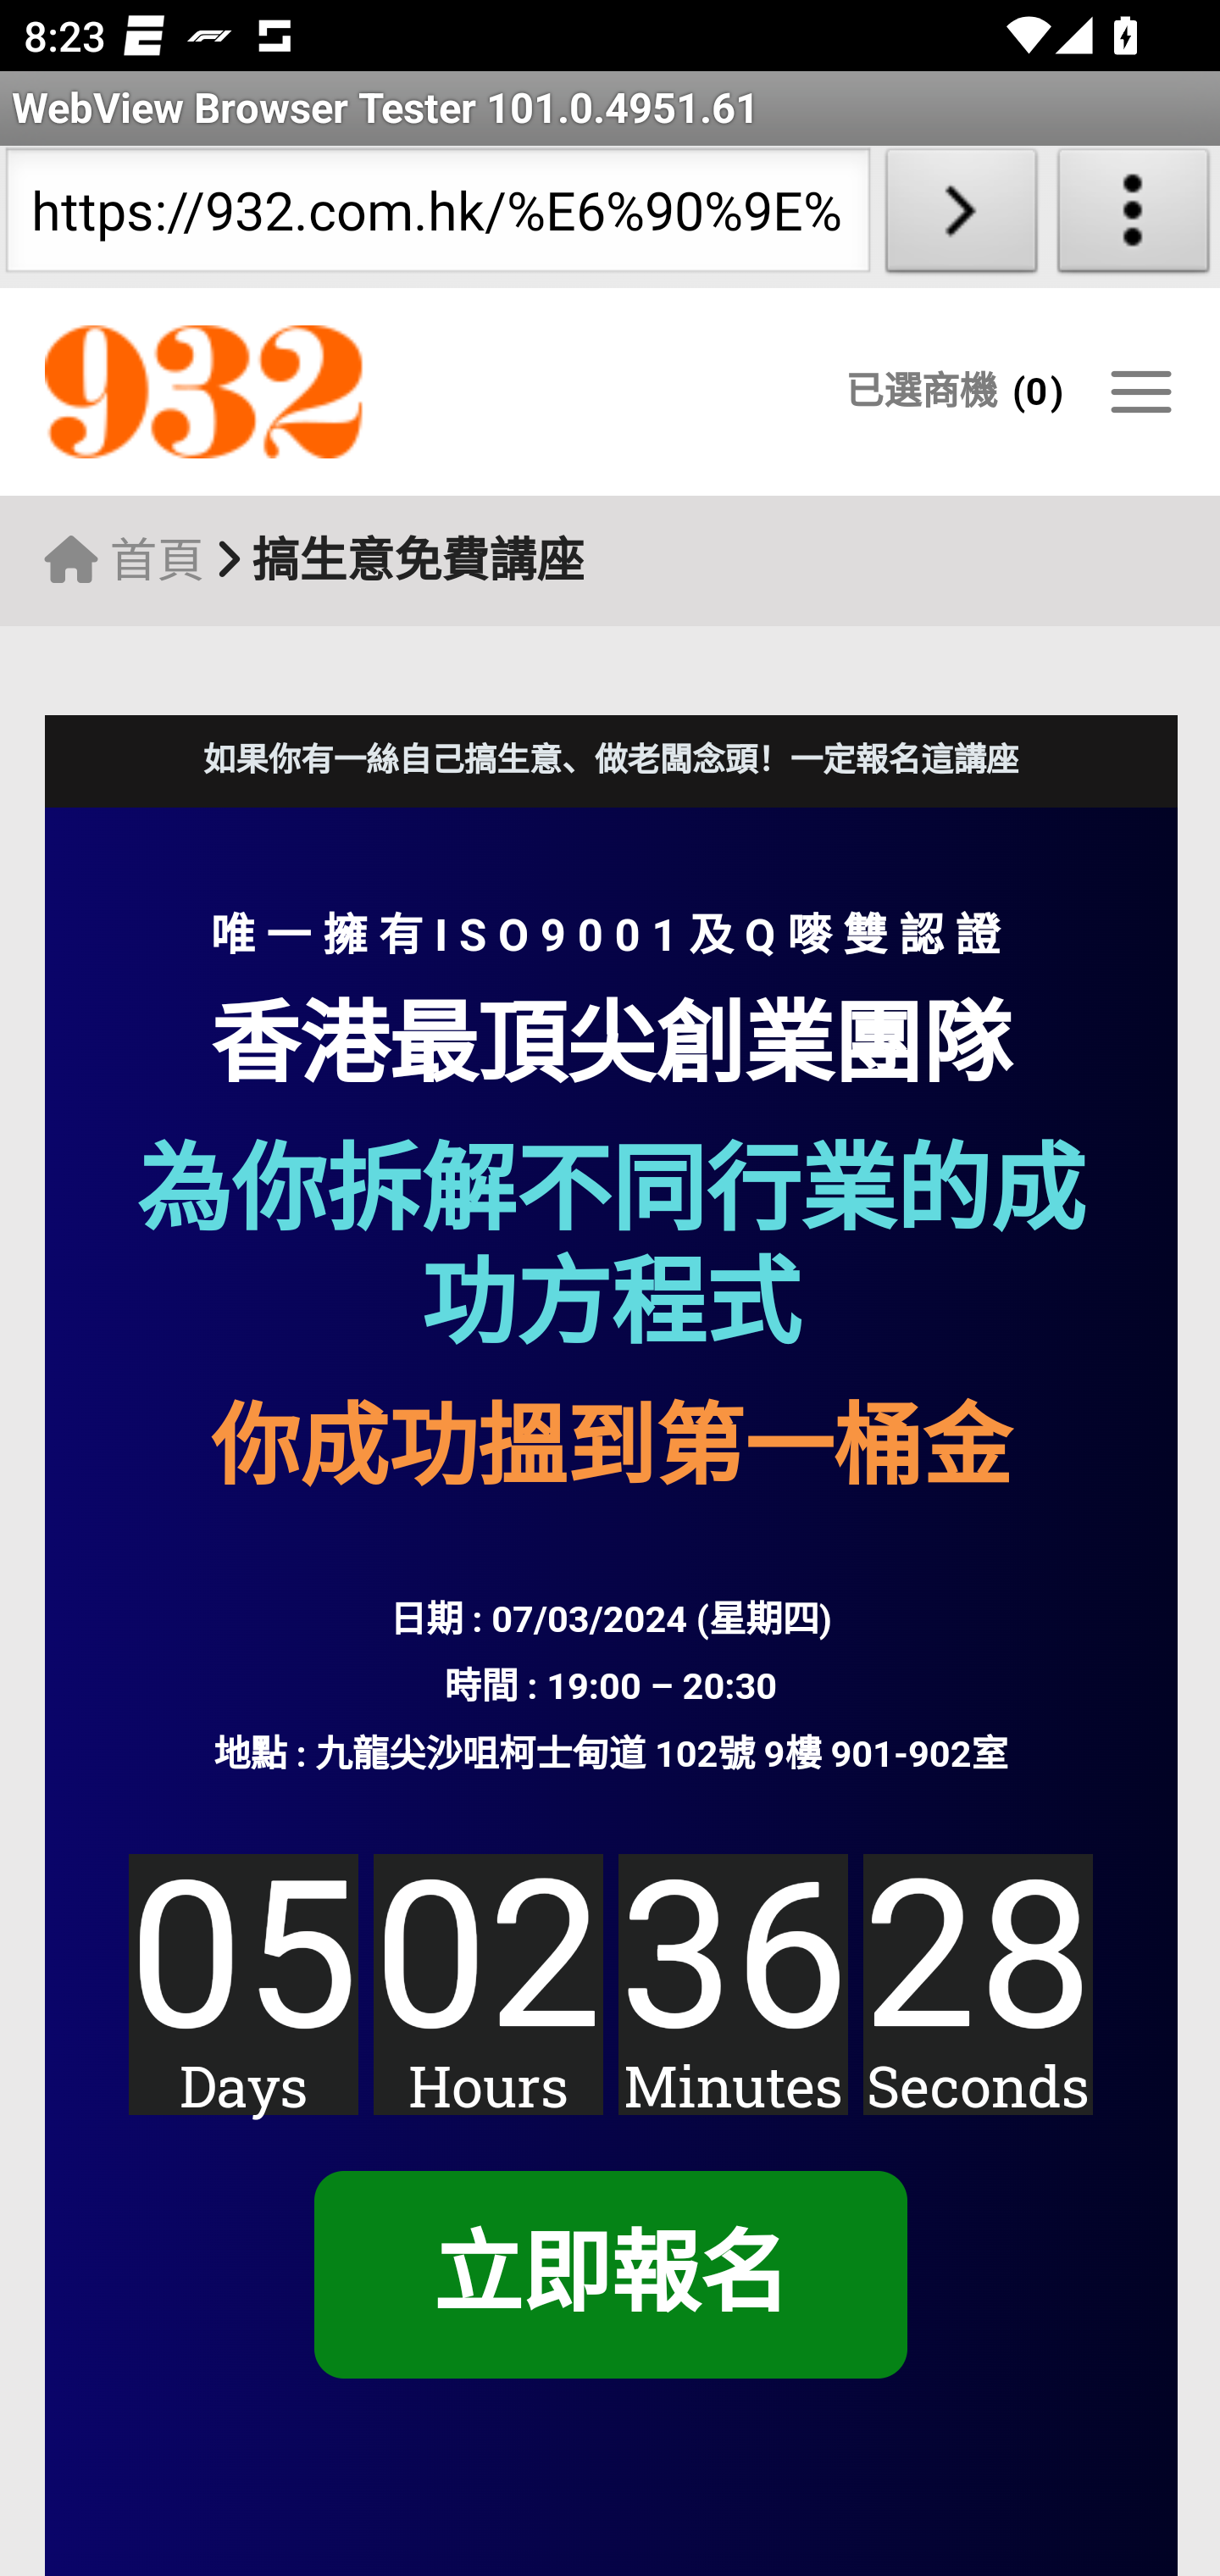 The width and height of the screenshot is (1220, 2576). What do you see at coordinates (609, 2276) in the screenshot?
I see `立即報名` at bounding box center [609, 2276].